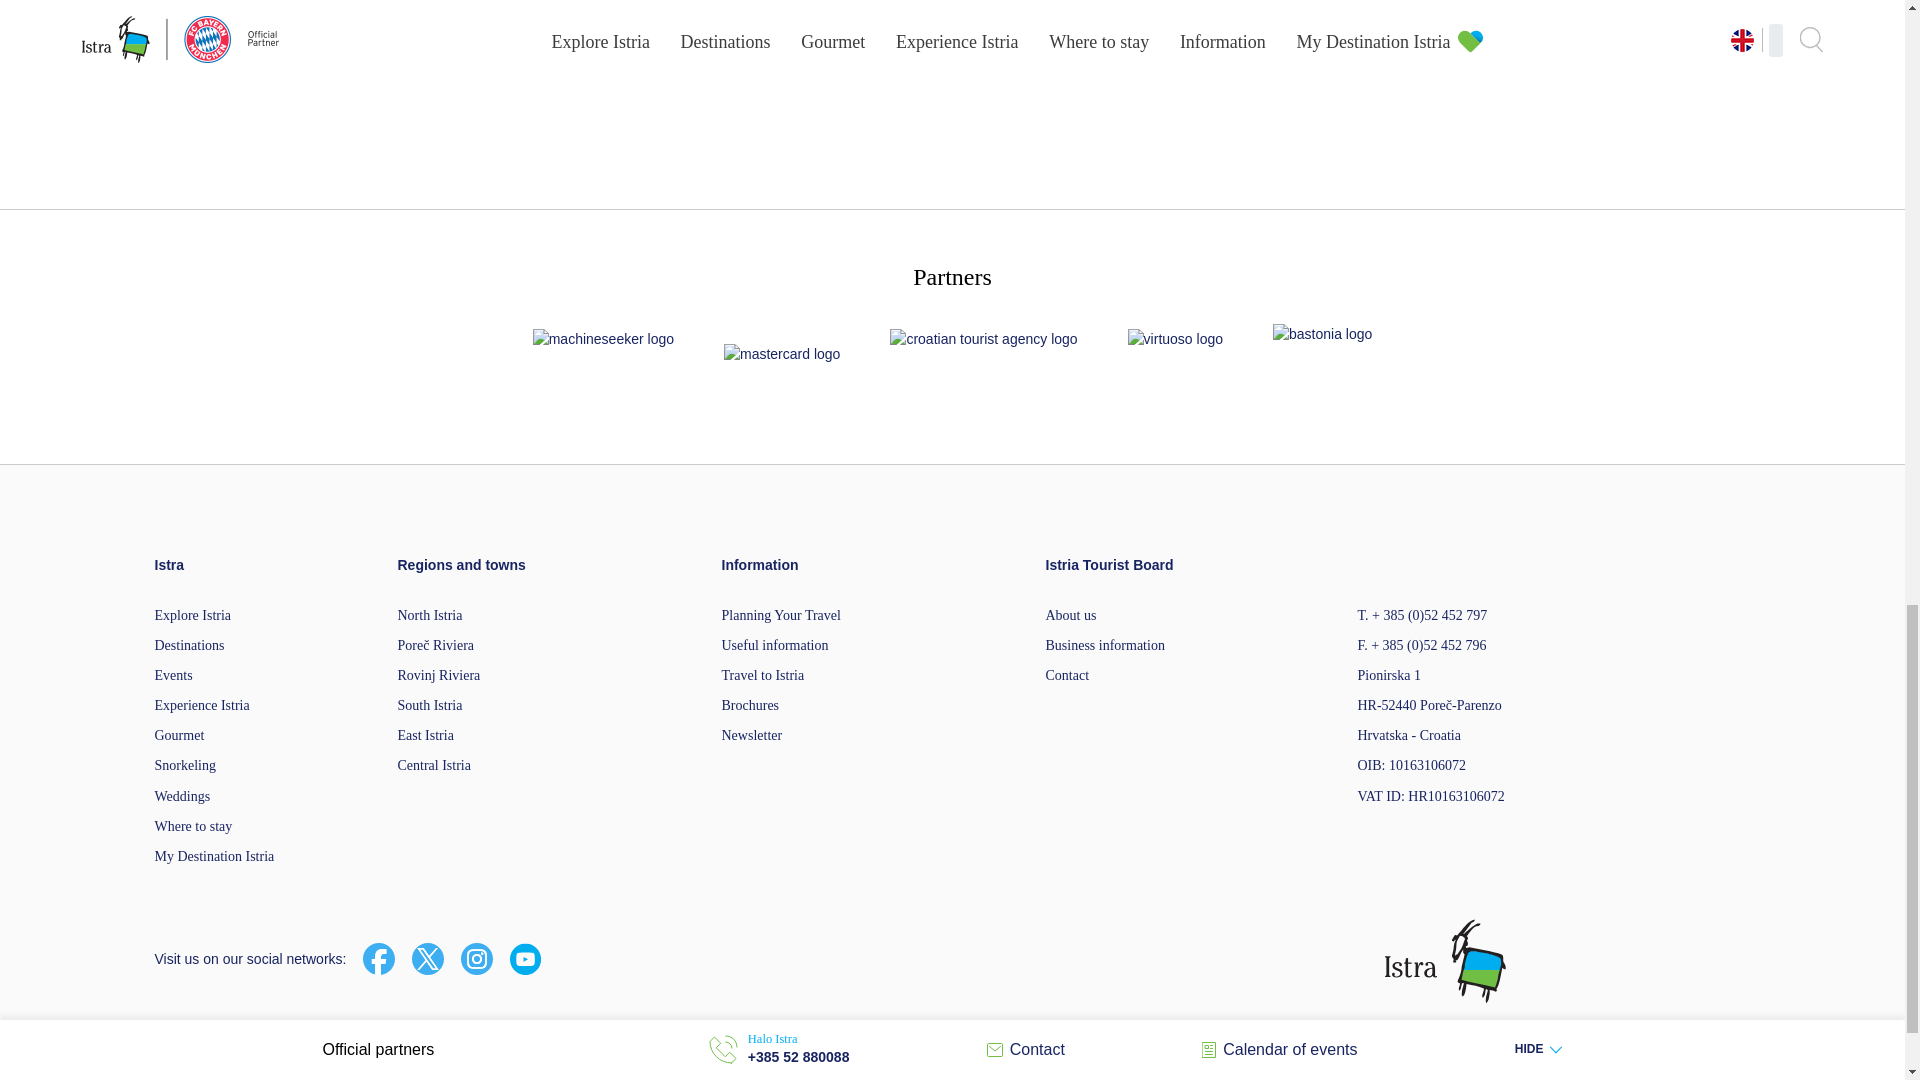 This screenshot has width=1920, height=1080. Describe the element at coordinates (439, 675) in the screenshot. I see `Rovinj Riviera` at that location.